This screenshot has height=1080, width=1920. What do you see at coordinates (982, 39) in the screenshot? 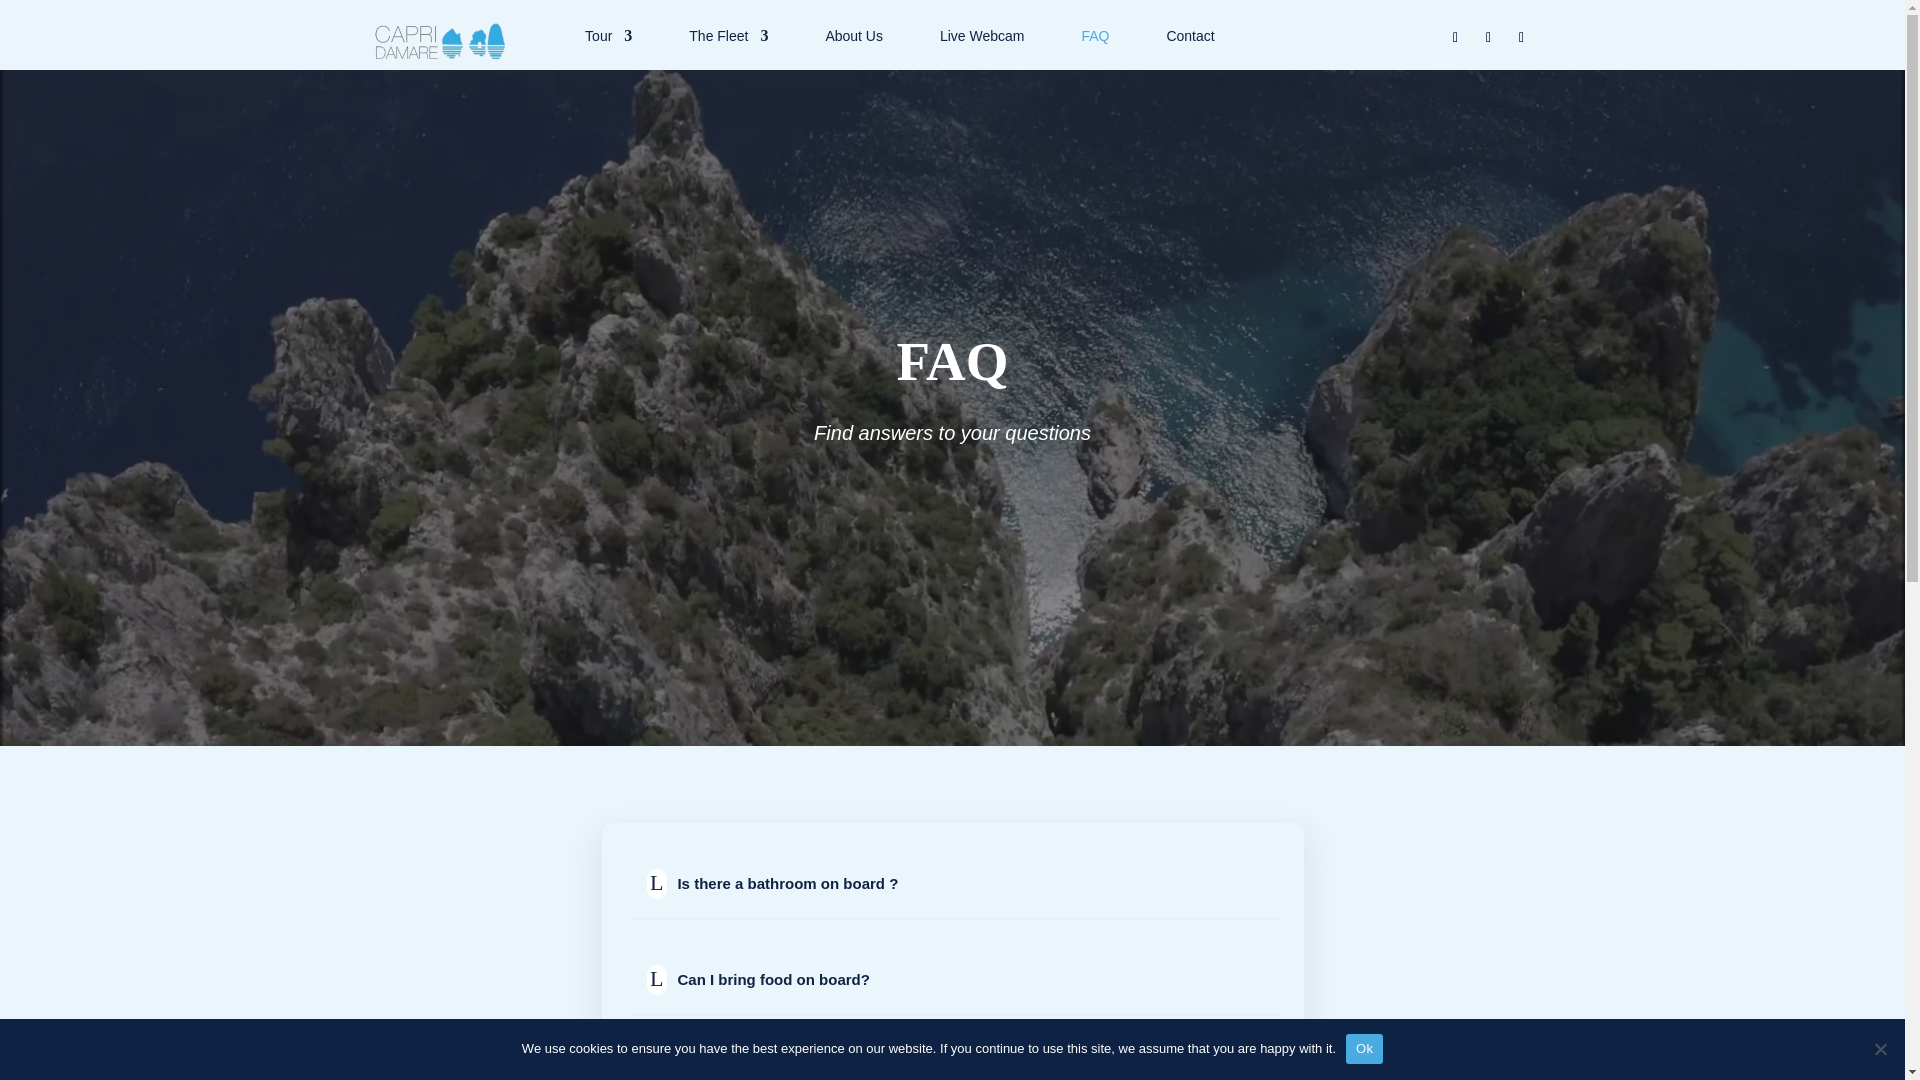
I see `Live Webcam` at bounding box center [982, 39].